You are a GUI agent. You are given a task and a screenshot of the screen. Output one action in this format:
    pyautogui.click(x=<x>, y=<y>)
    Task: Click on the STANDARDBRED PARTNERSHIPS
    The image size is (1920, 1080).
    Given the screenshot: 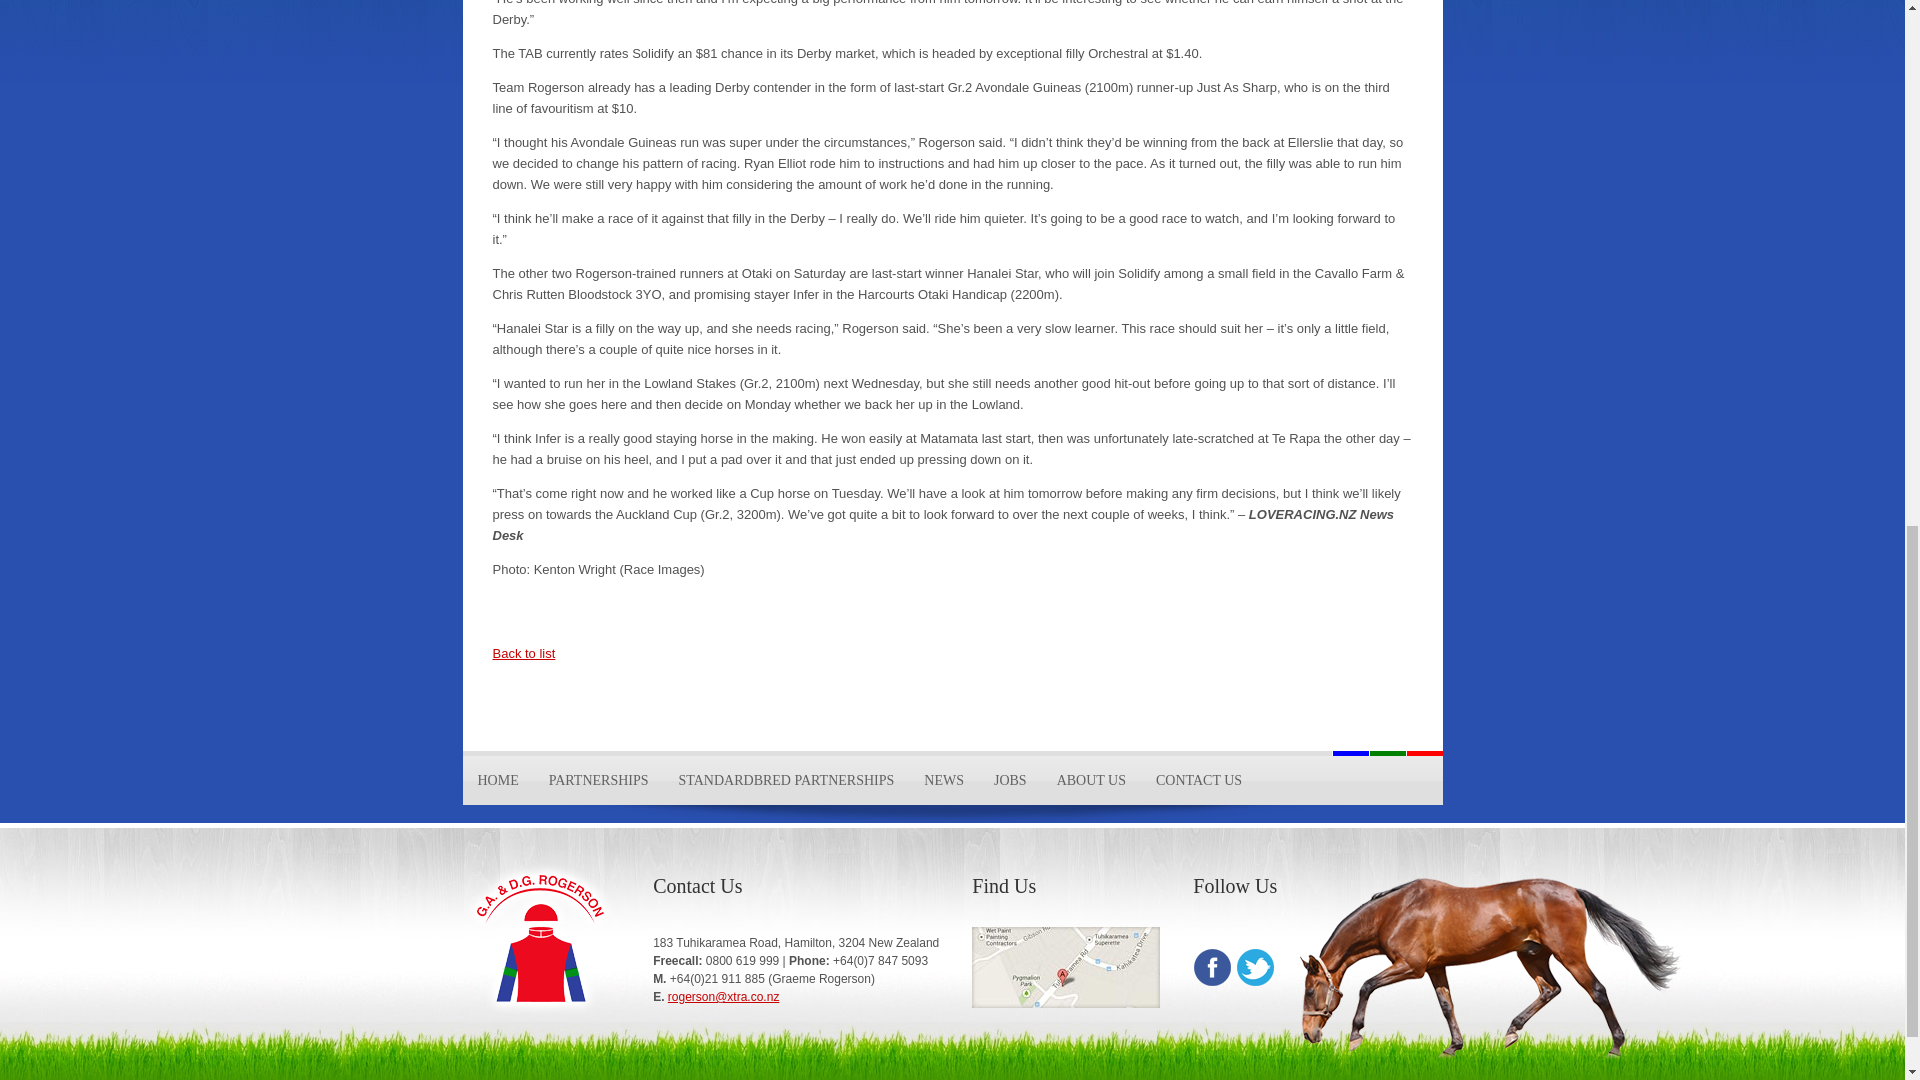 What is the action you would take?
    pyautogui.click(x=787, y=780)
    